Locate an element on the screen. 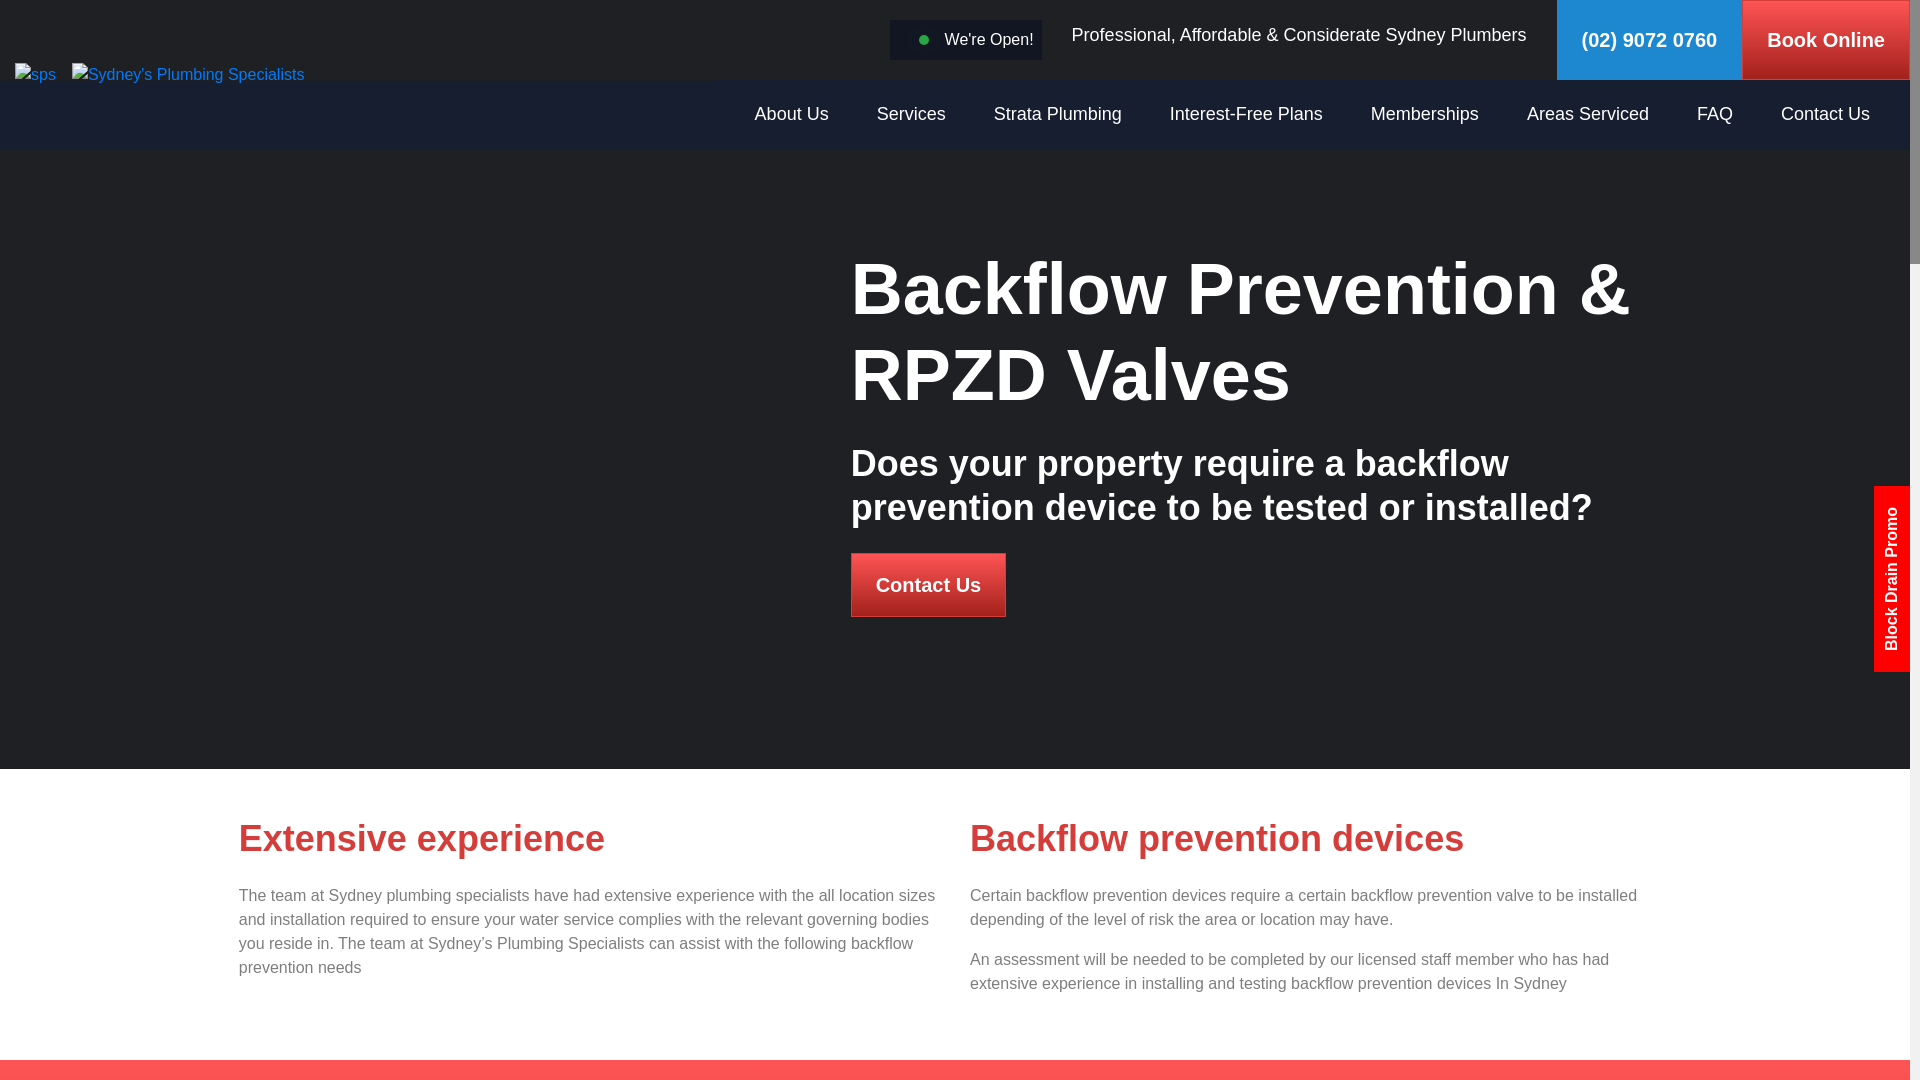  Memberships is located at coordinates (1424, 114).